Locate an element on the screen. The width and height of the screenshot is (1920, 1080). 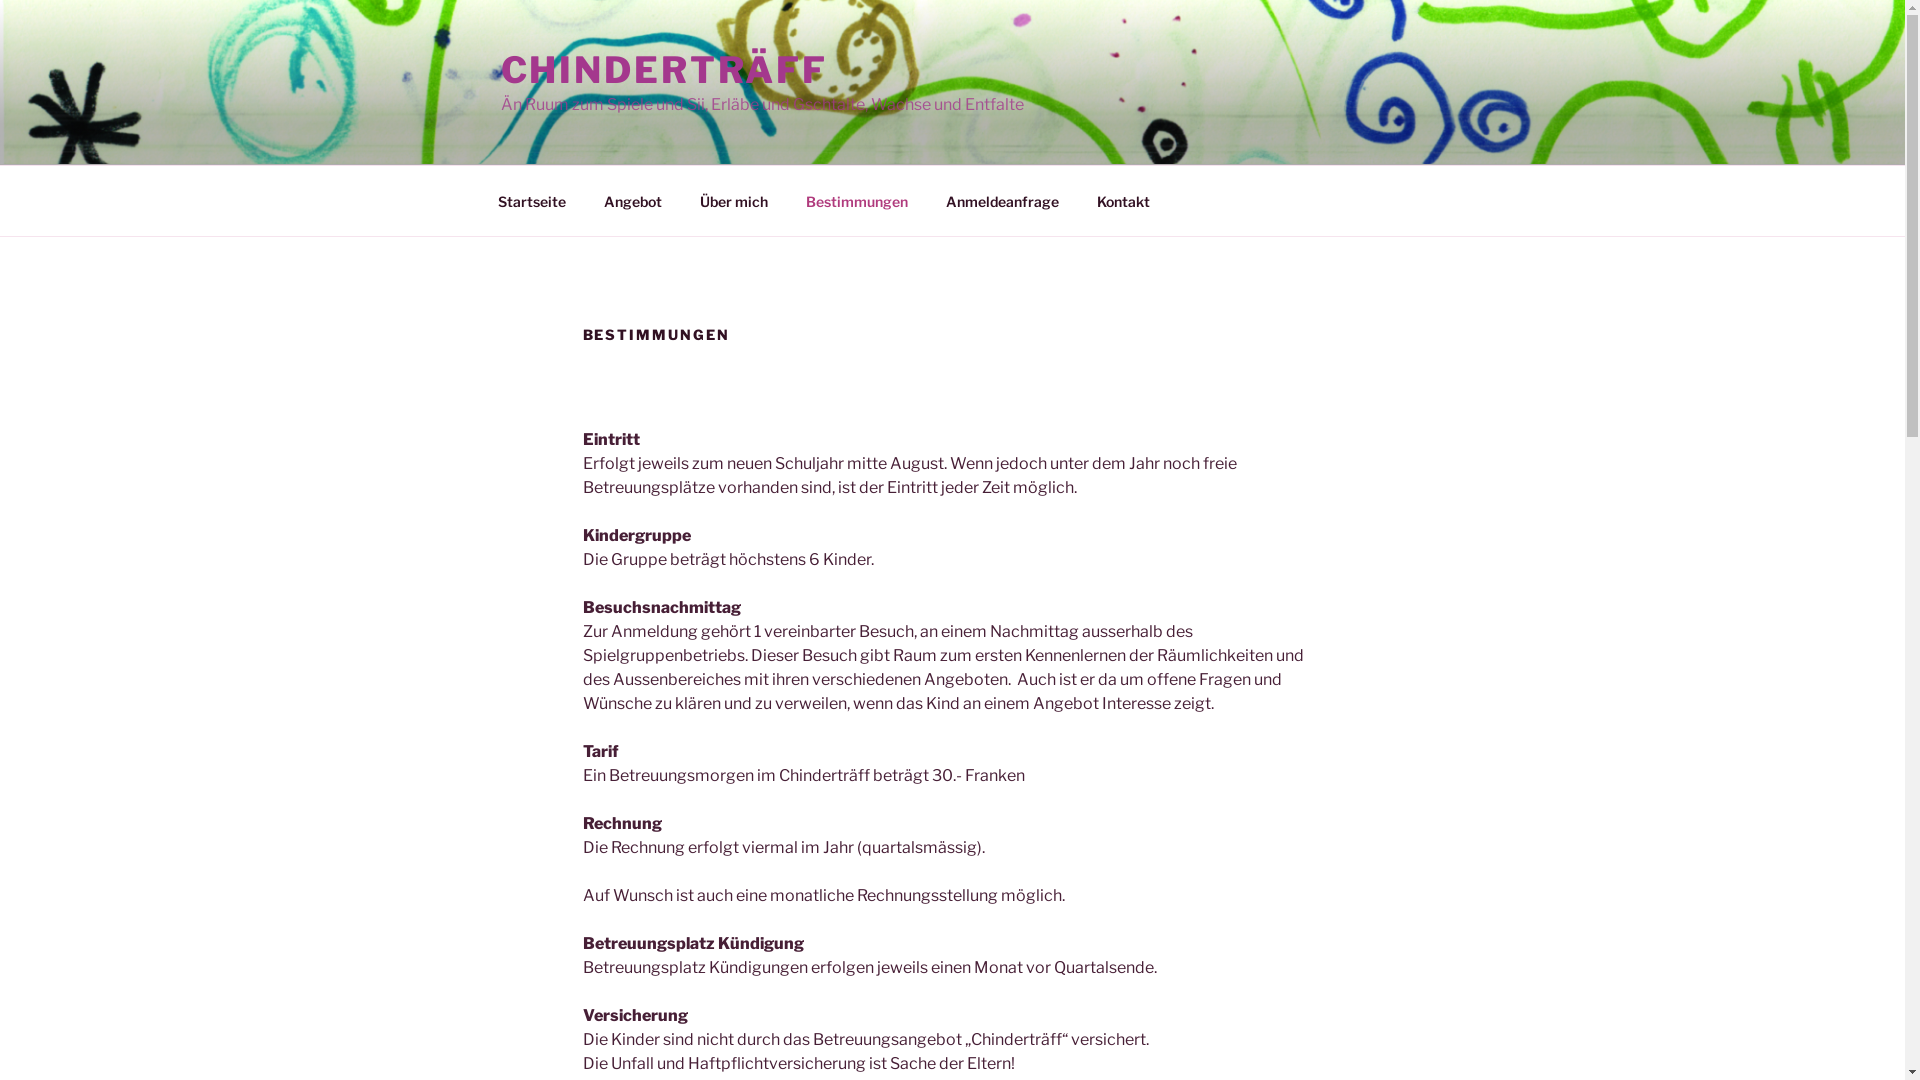
Startseite is located at coordinates (532, 200).